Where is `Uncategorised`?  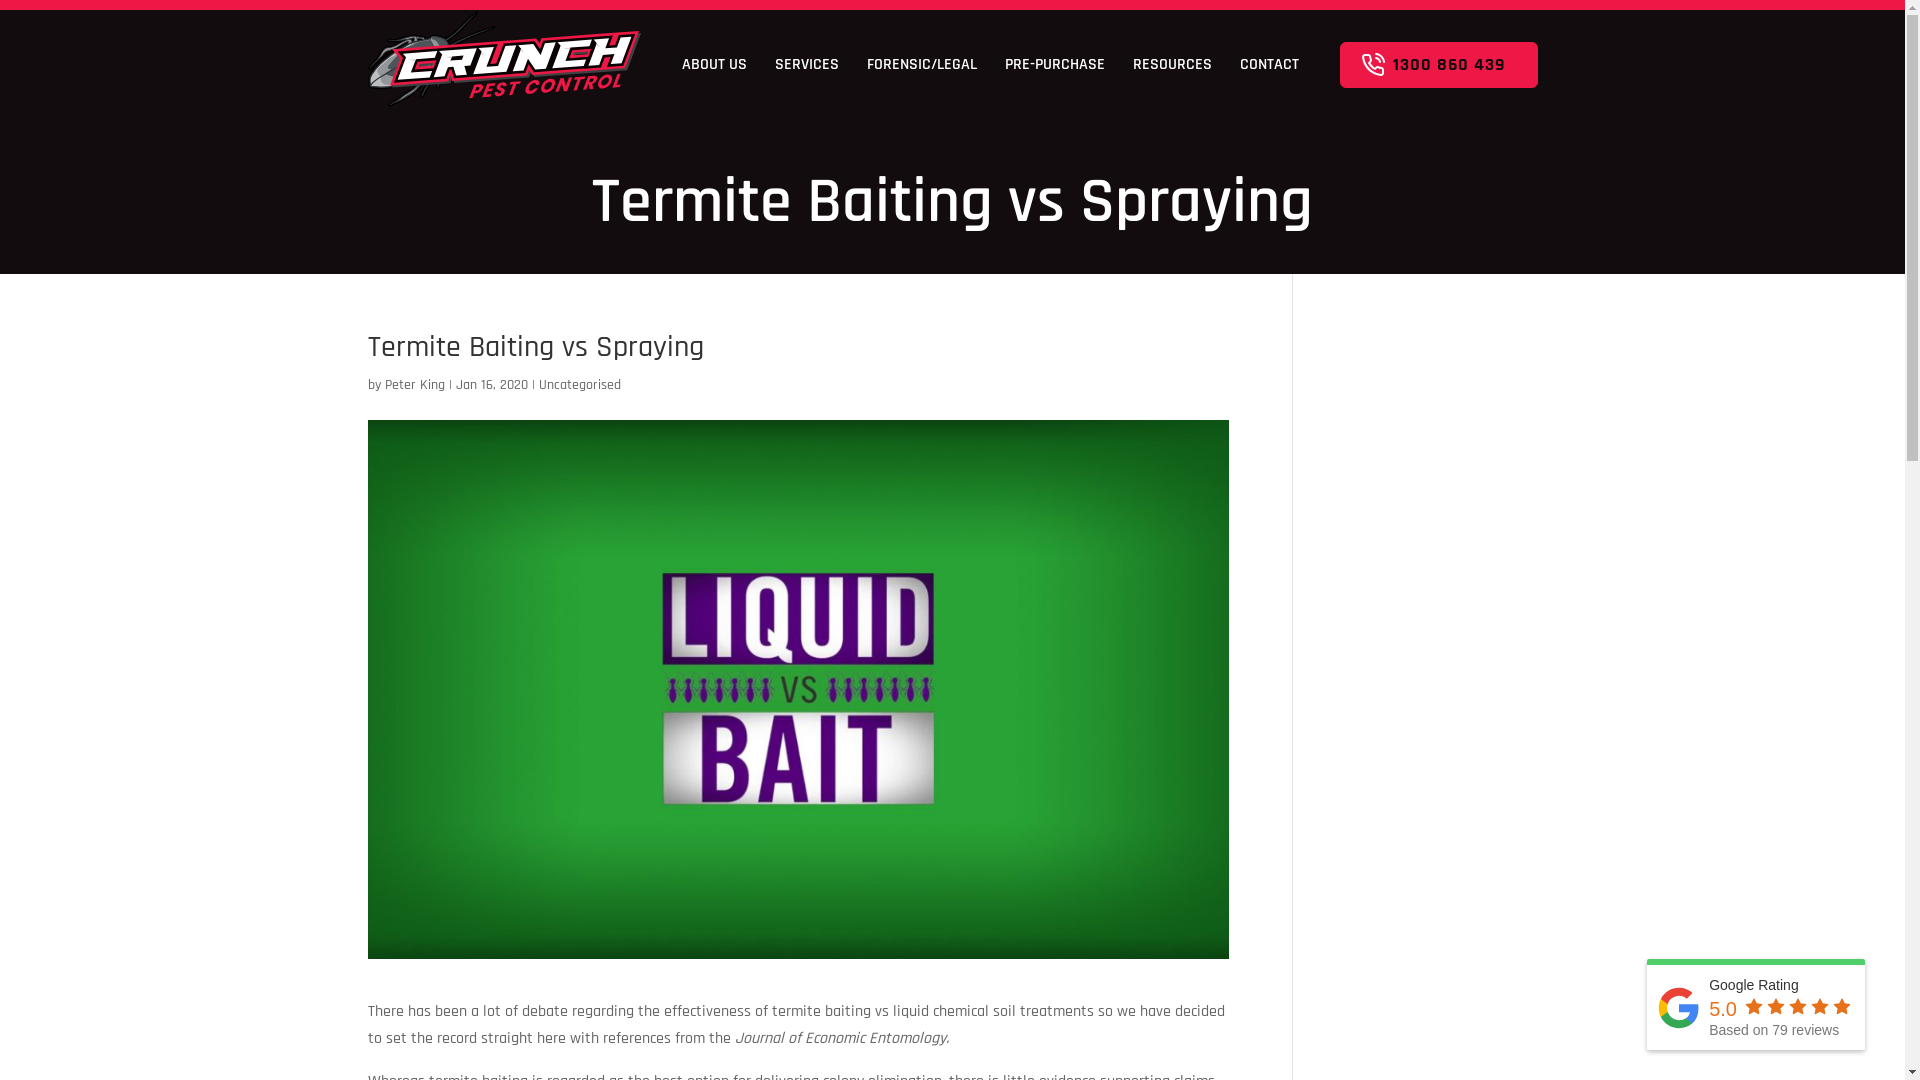 Uncategorised is located at coordinates (579, 385).